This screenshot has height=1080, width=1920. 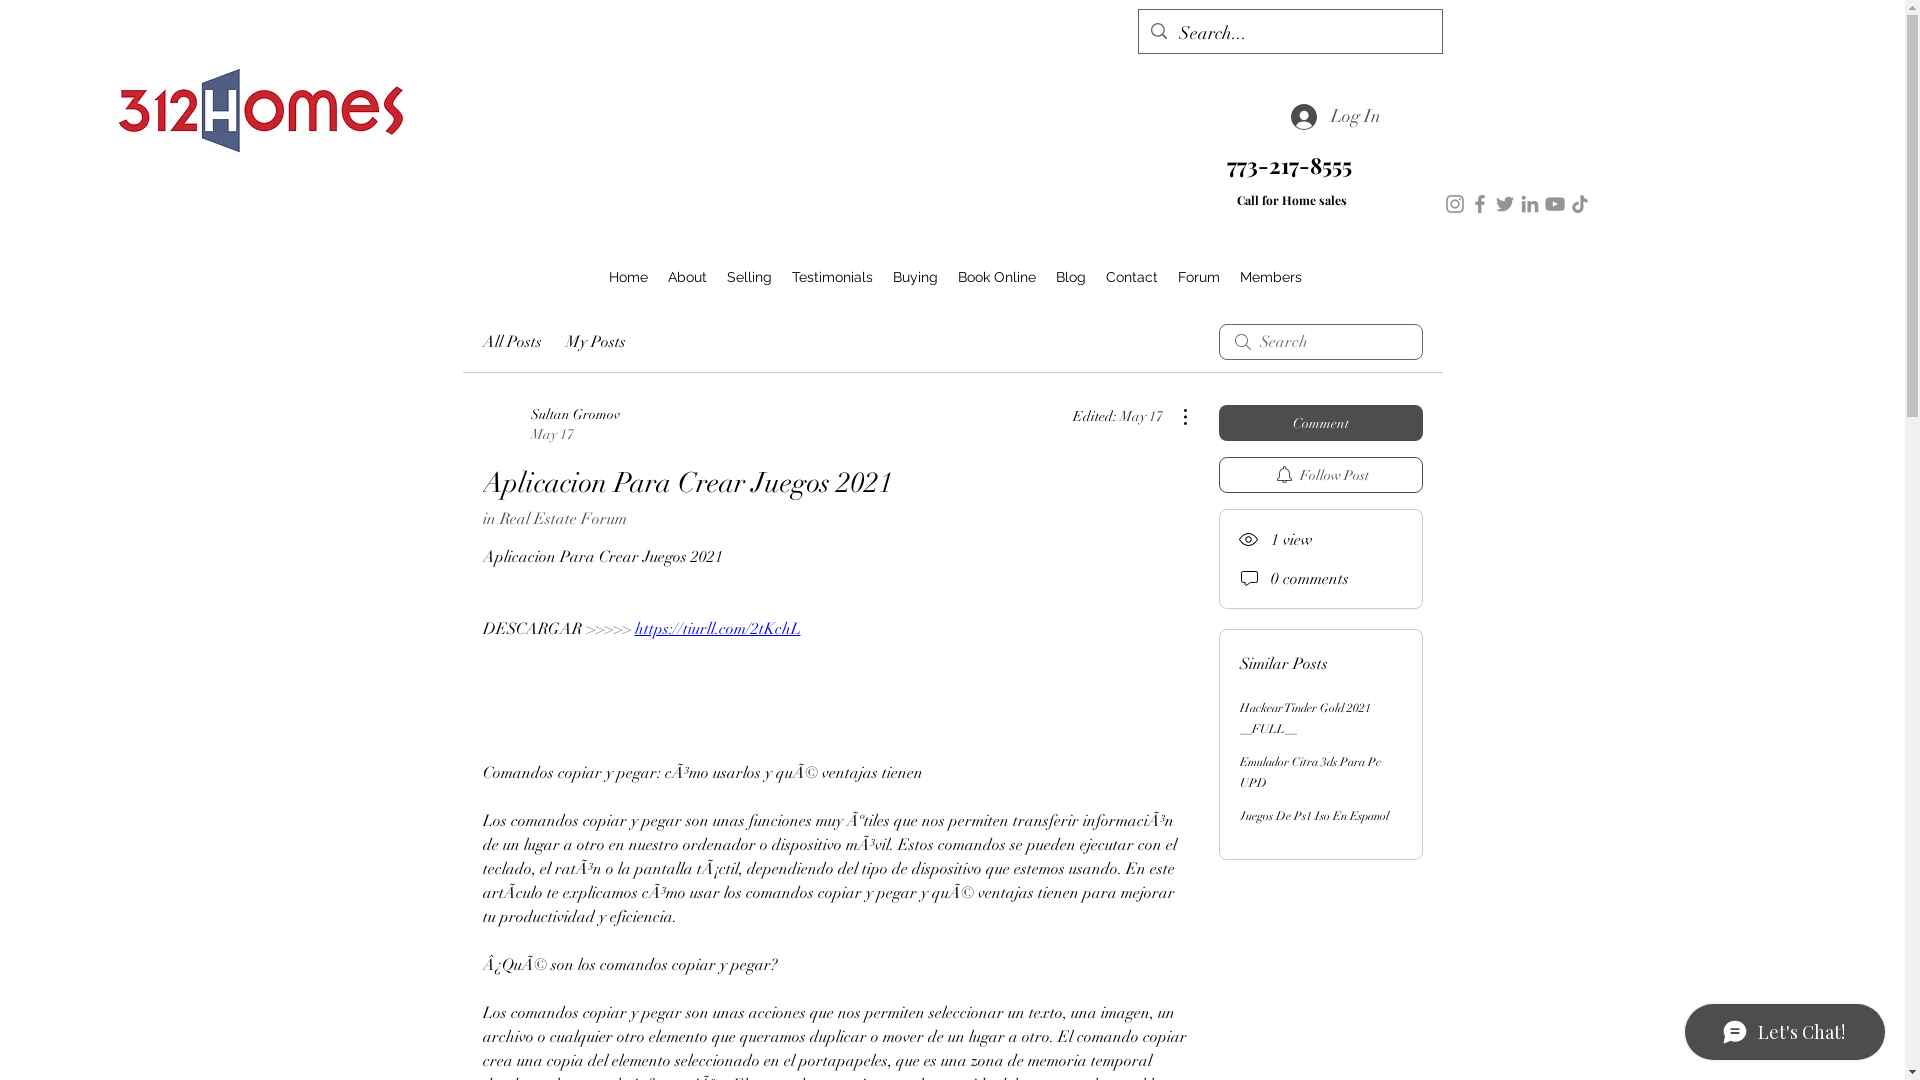 I want to click on Testimonials, so click(x=832, y=278).